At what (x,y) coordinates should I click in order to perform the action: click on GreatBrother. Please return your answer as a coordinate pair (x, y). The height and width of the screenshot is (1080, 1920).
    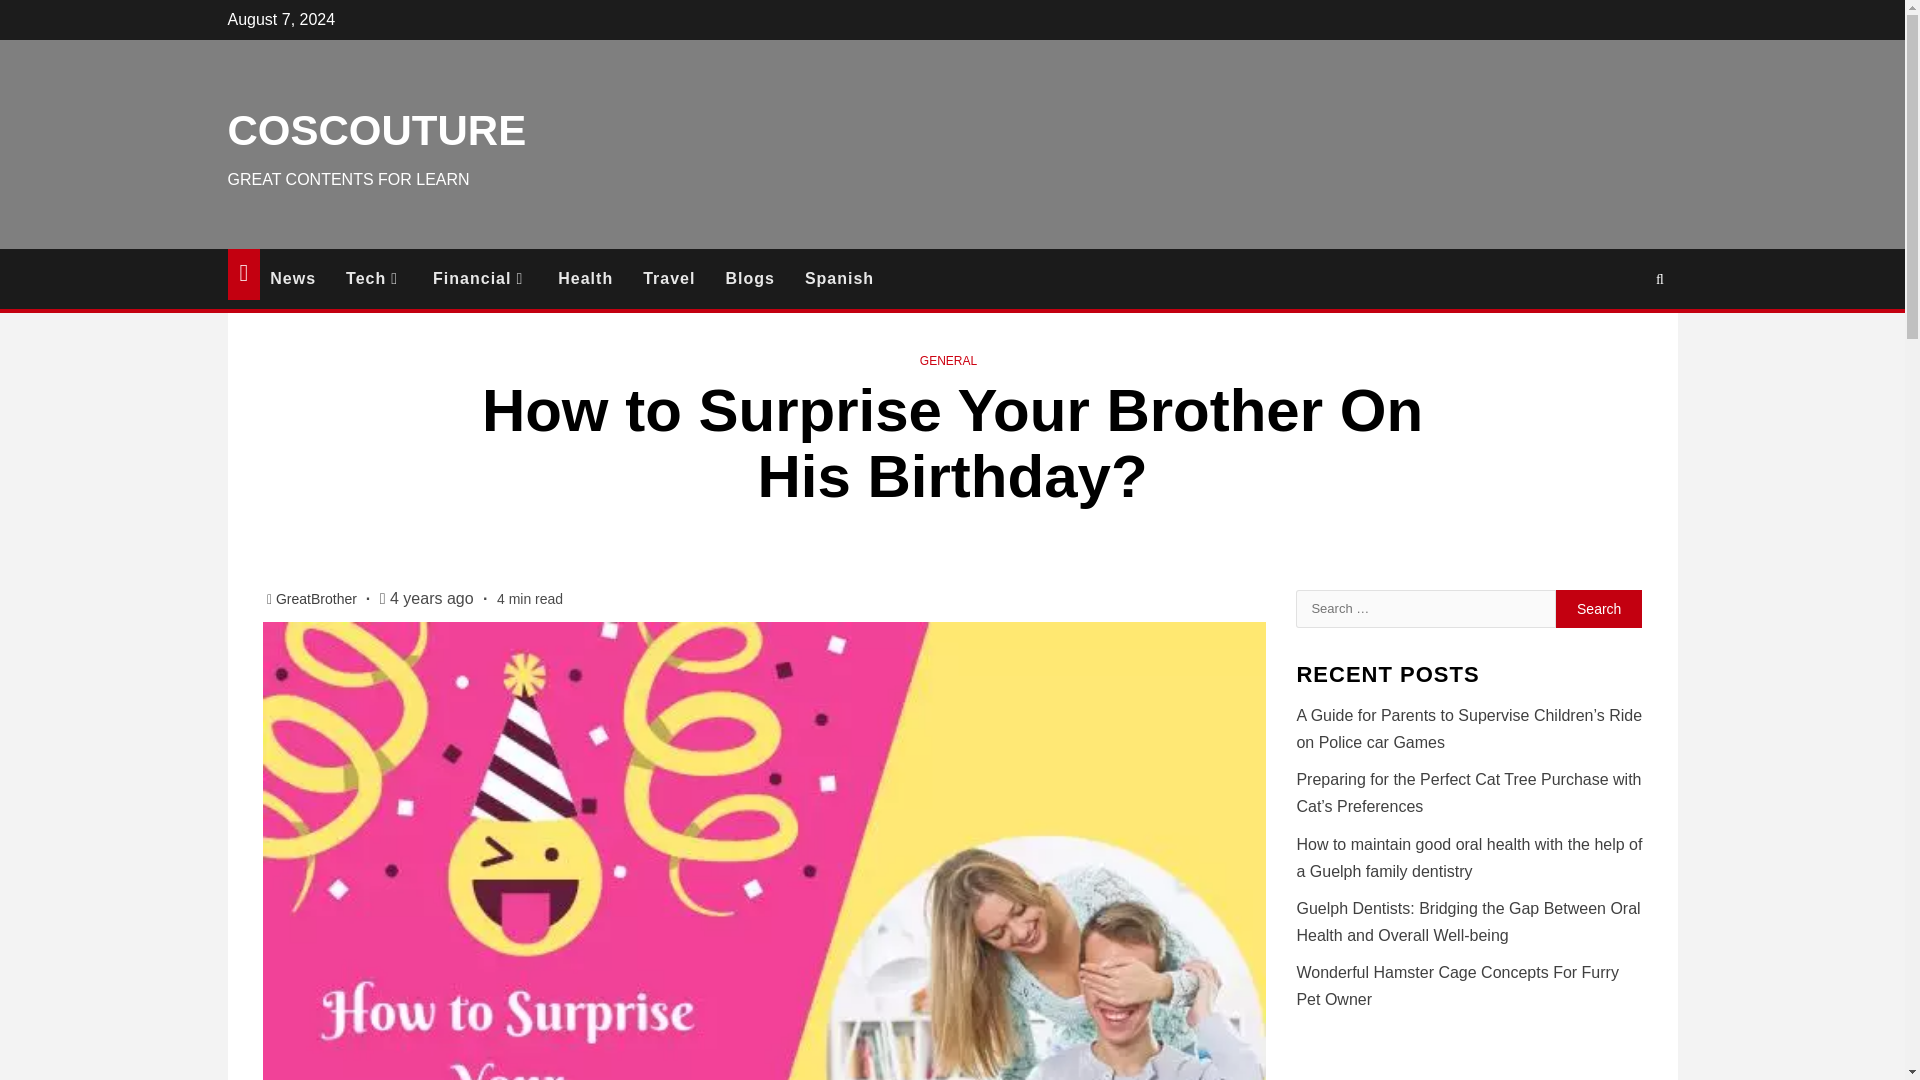
    Looking at the image, I should click on (318, 598).